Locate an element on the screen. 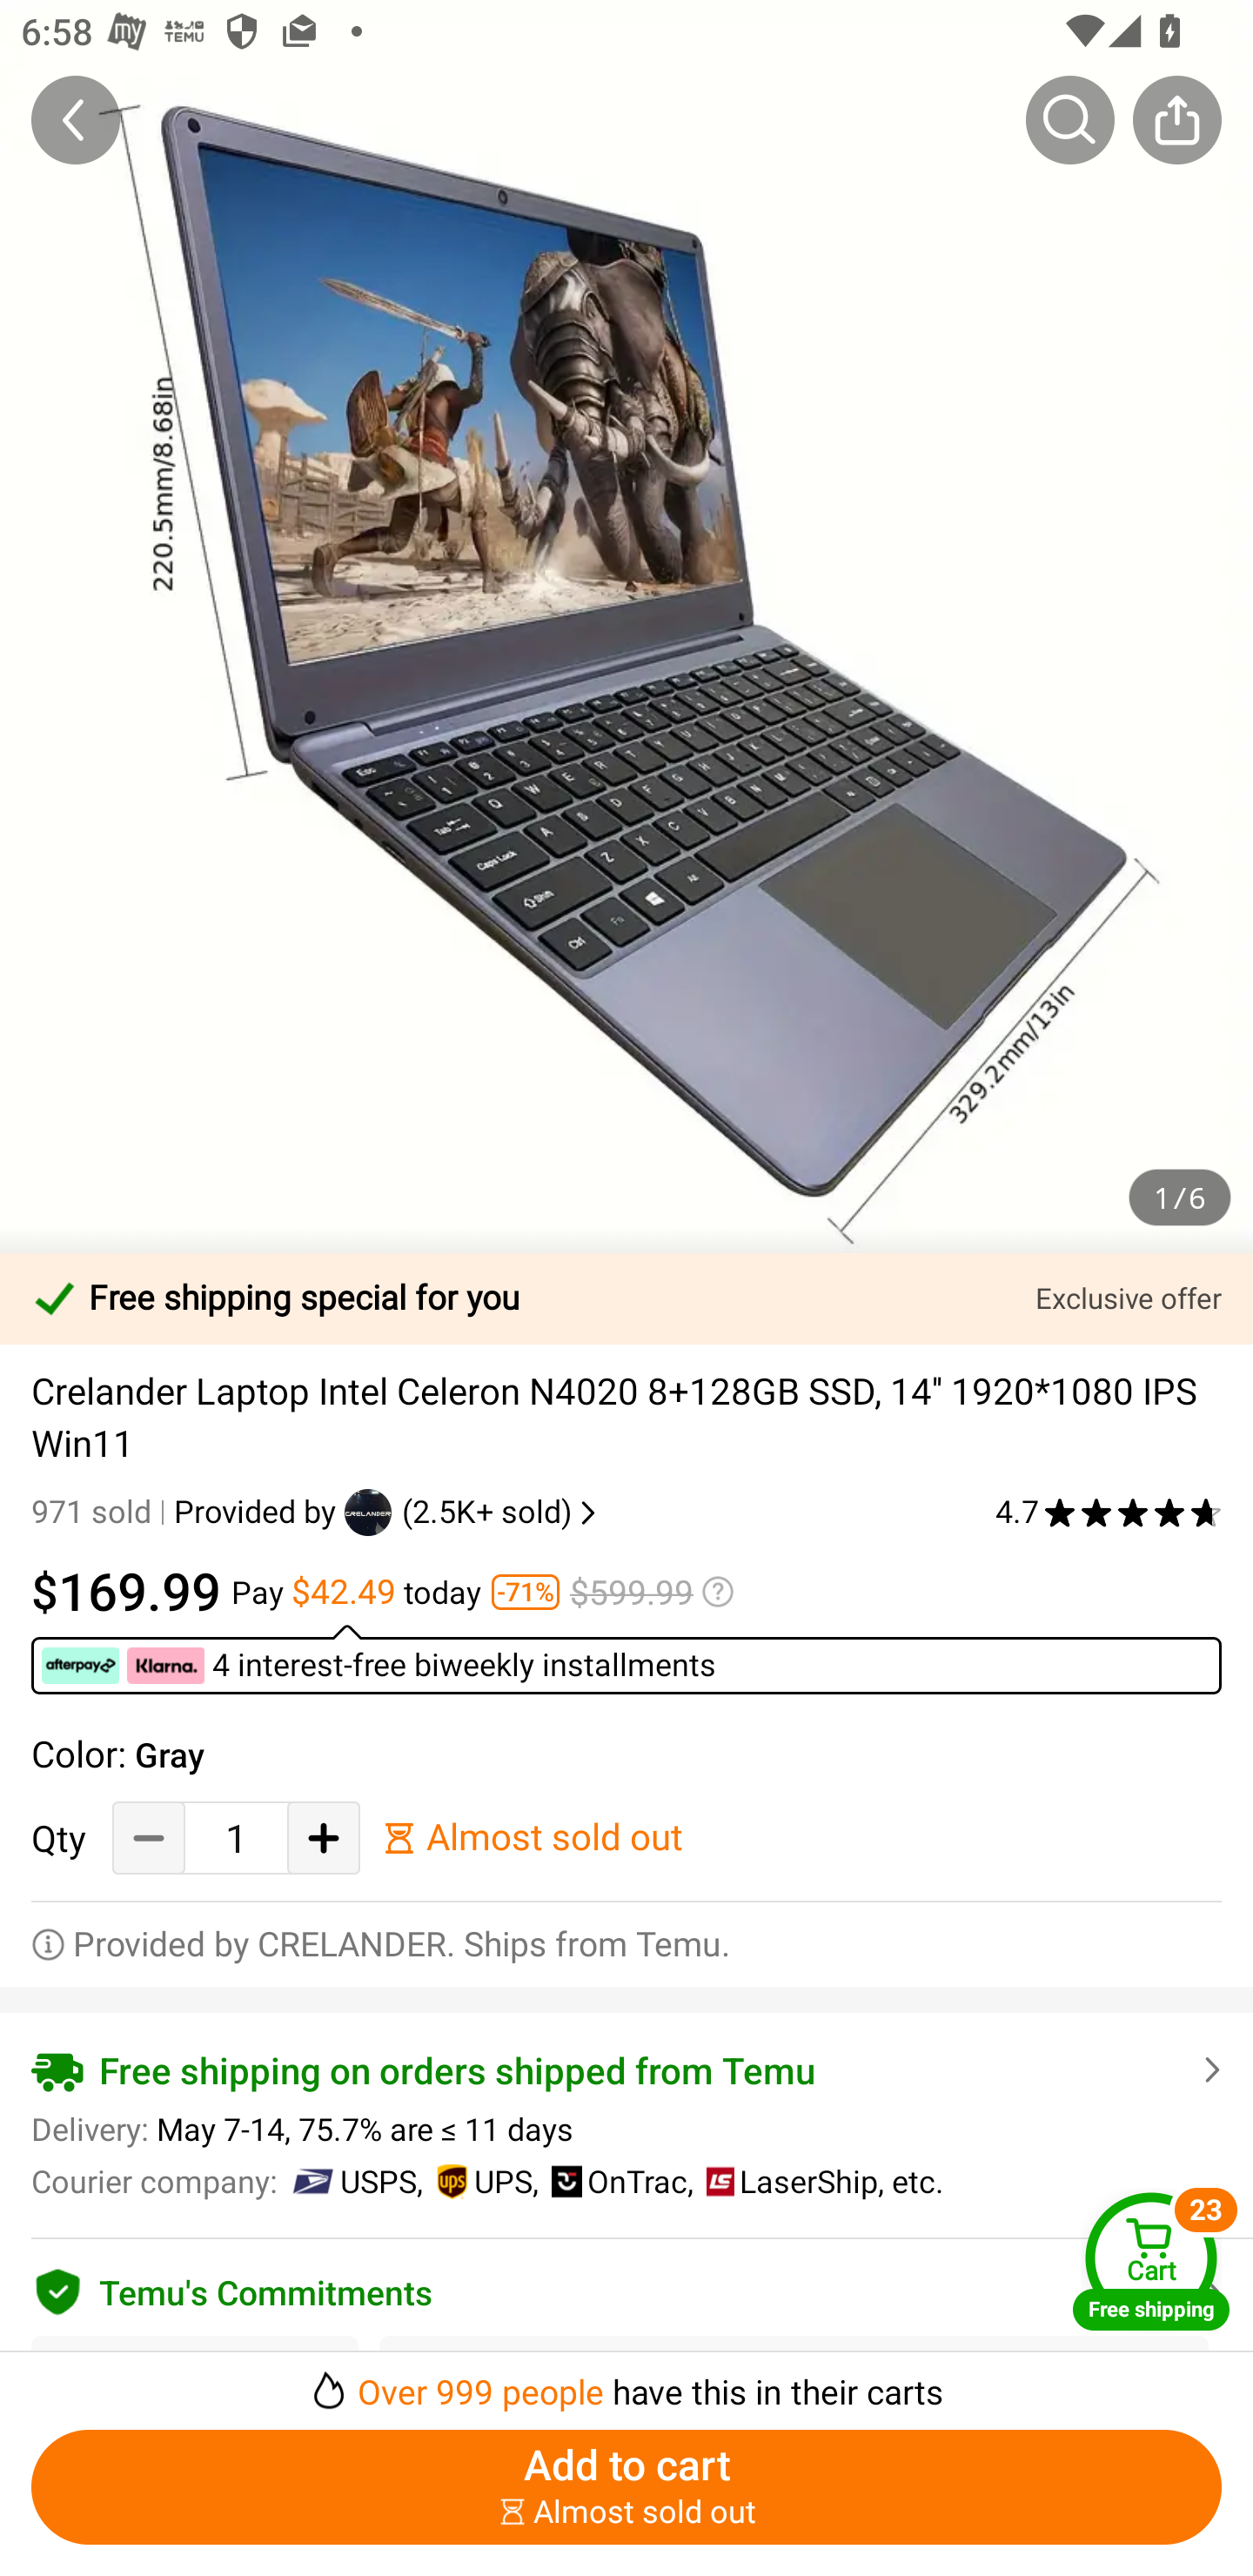 The width and height of the screenshot is (1253, 2576). ￼ ￼ 4 interest-free biweekly installments is located at coordinates (626, 1659).